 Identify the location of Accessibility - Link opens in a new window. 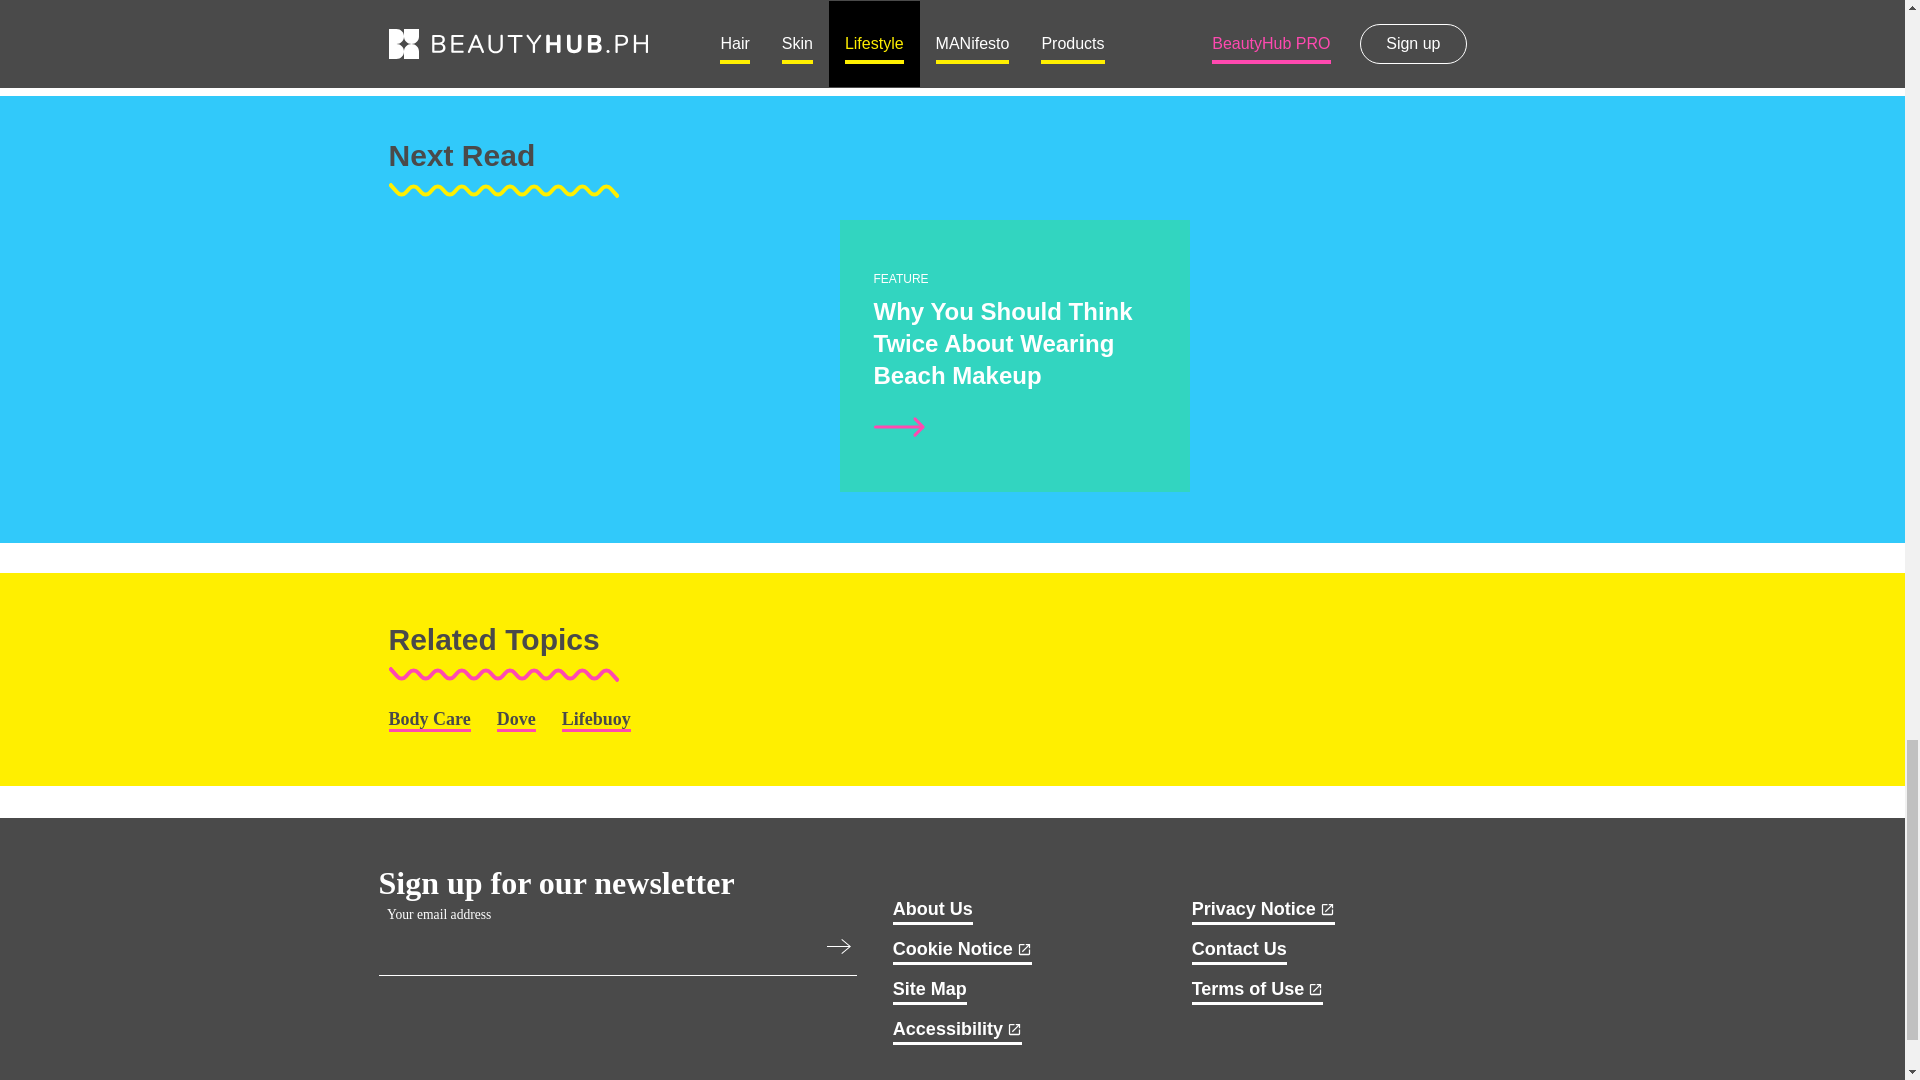
(956, 1031).